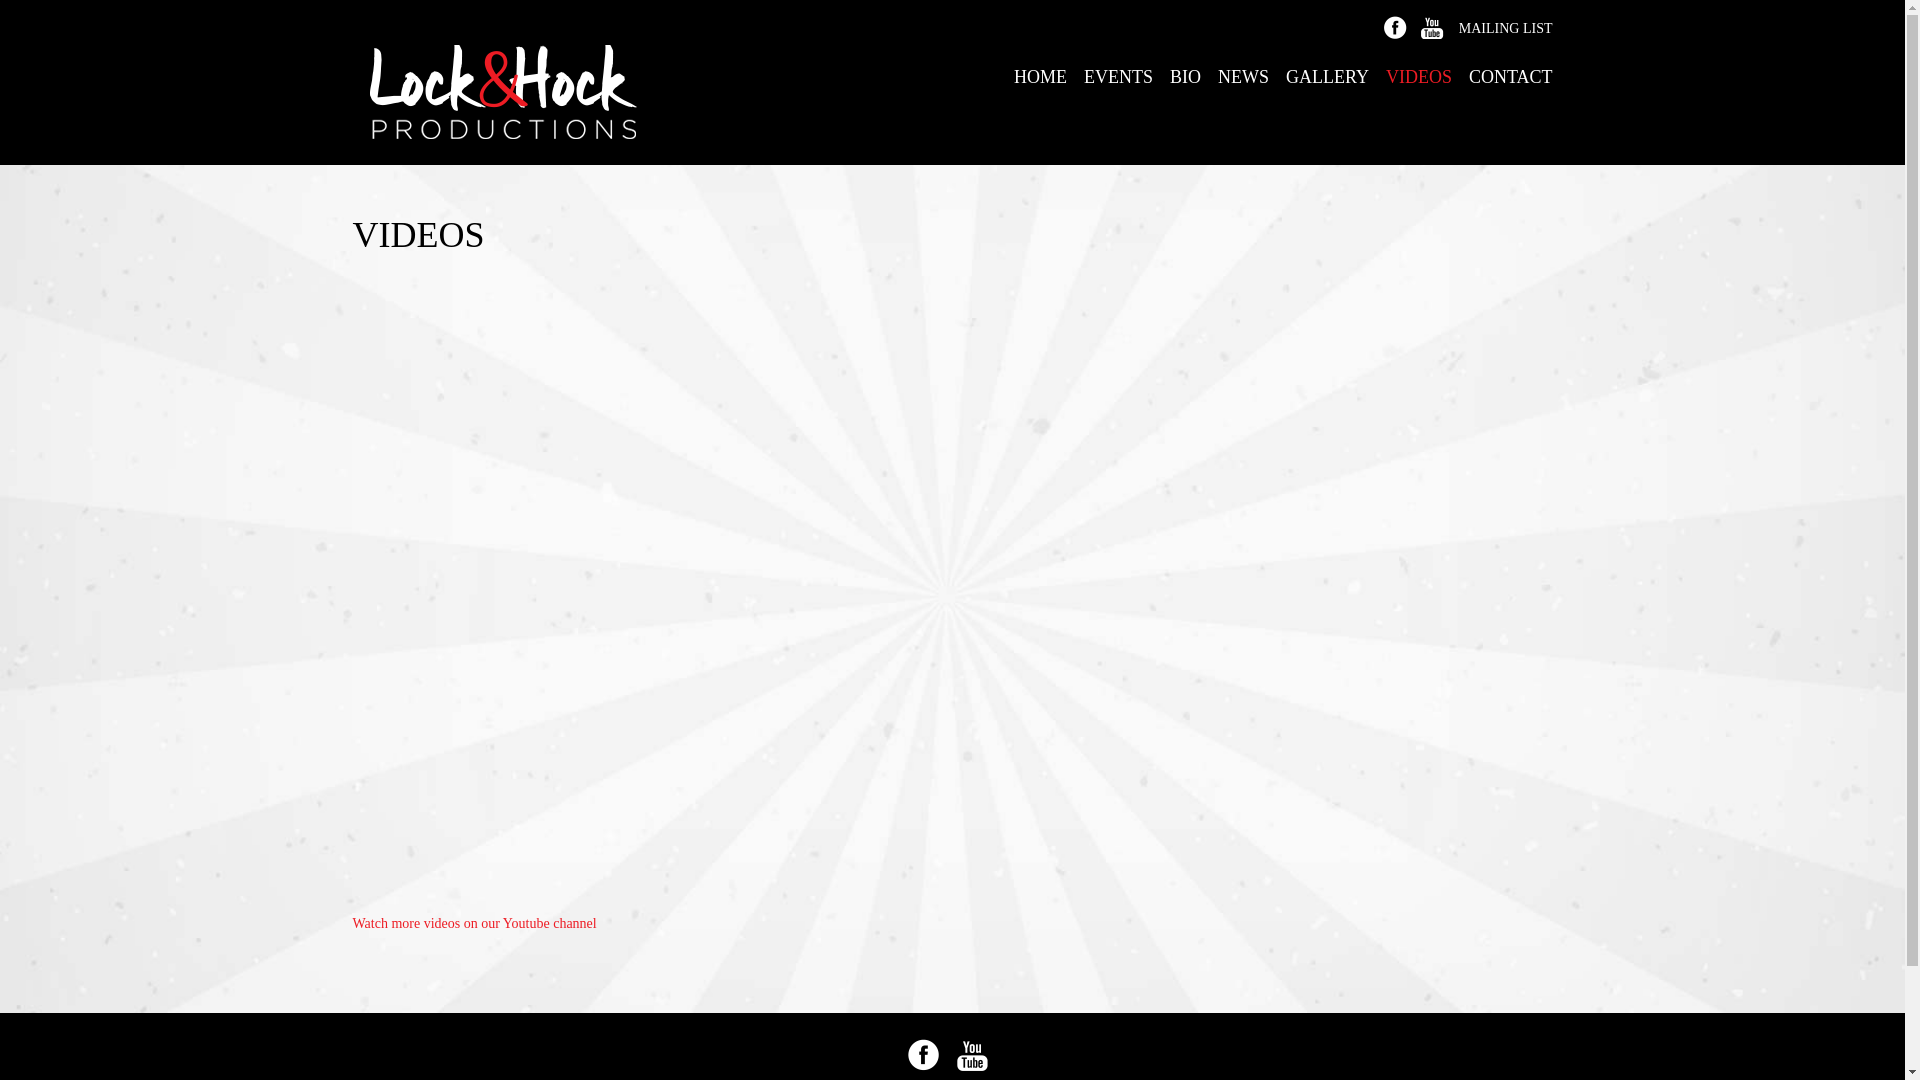 This screenshot has width=1920, height=1080. What do you see at coordinates (1432, 27) in the screenshot?
I see `YOUTUBE` at bounding box center [1432, 27].